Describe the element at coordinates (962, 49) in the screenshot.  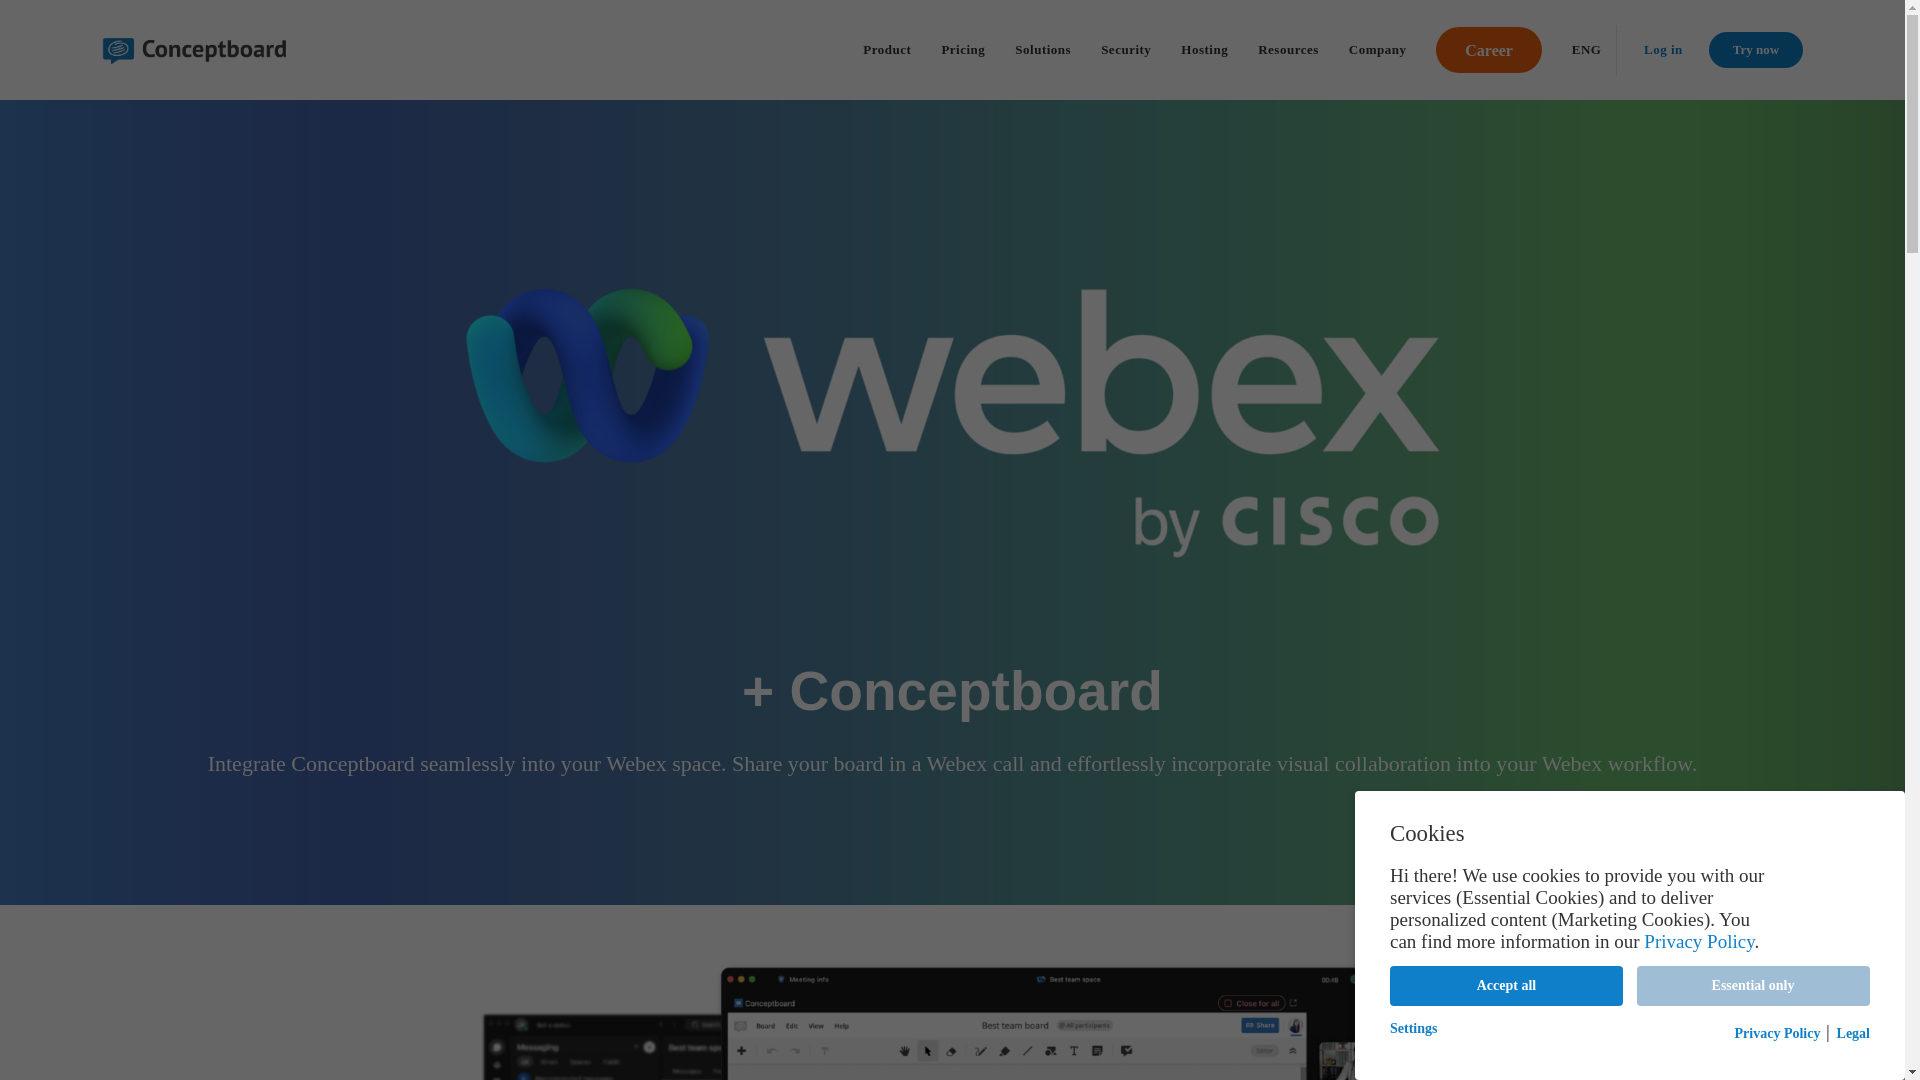
I see `Pricing` at that location.